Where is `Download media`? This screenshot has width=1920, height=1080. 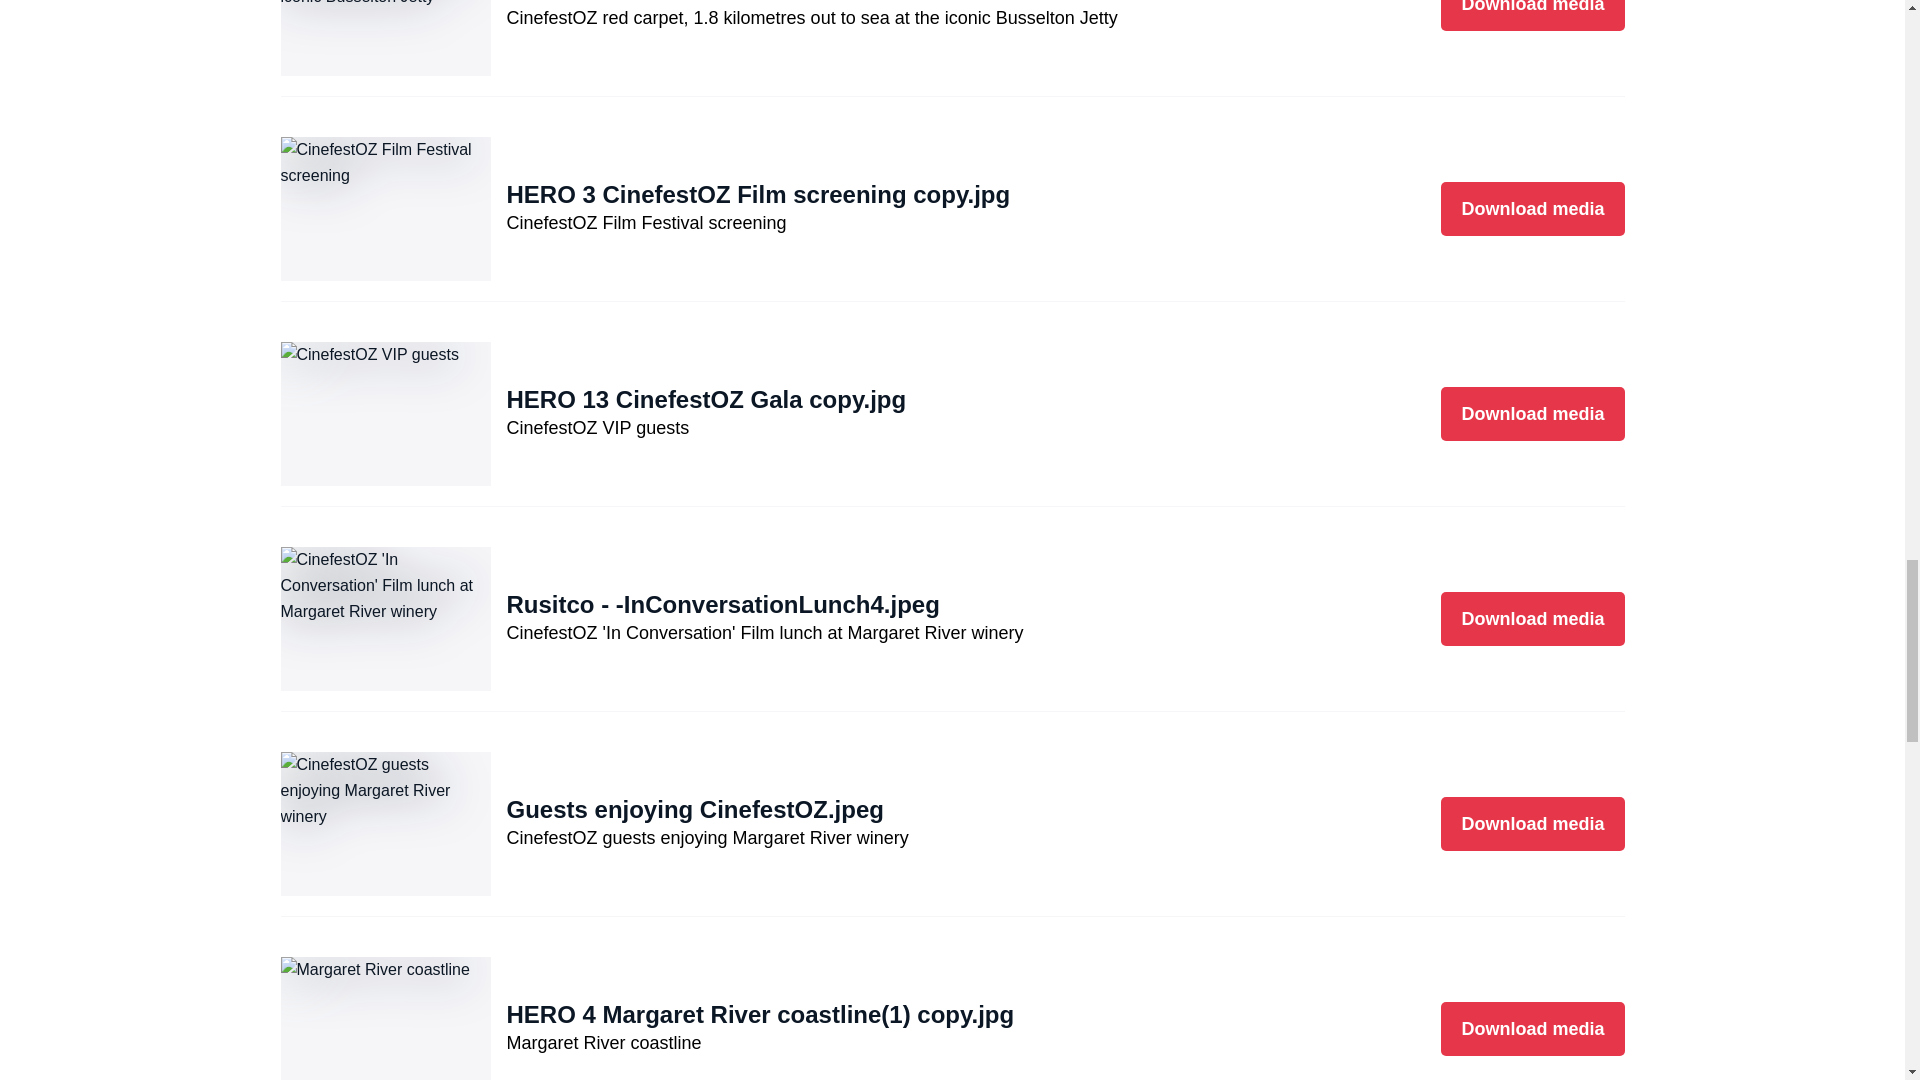
Download media is located at coordinates (1532, 824).